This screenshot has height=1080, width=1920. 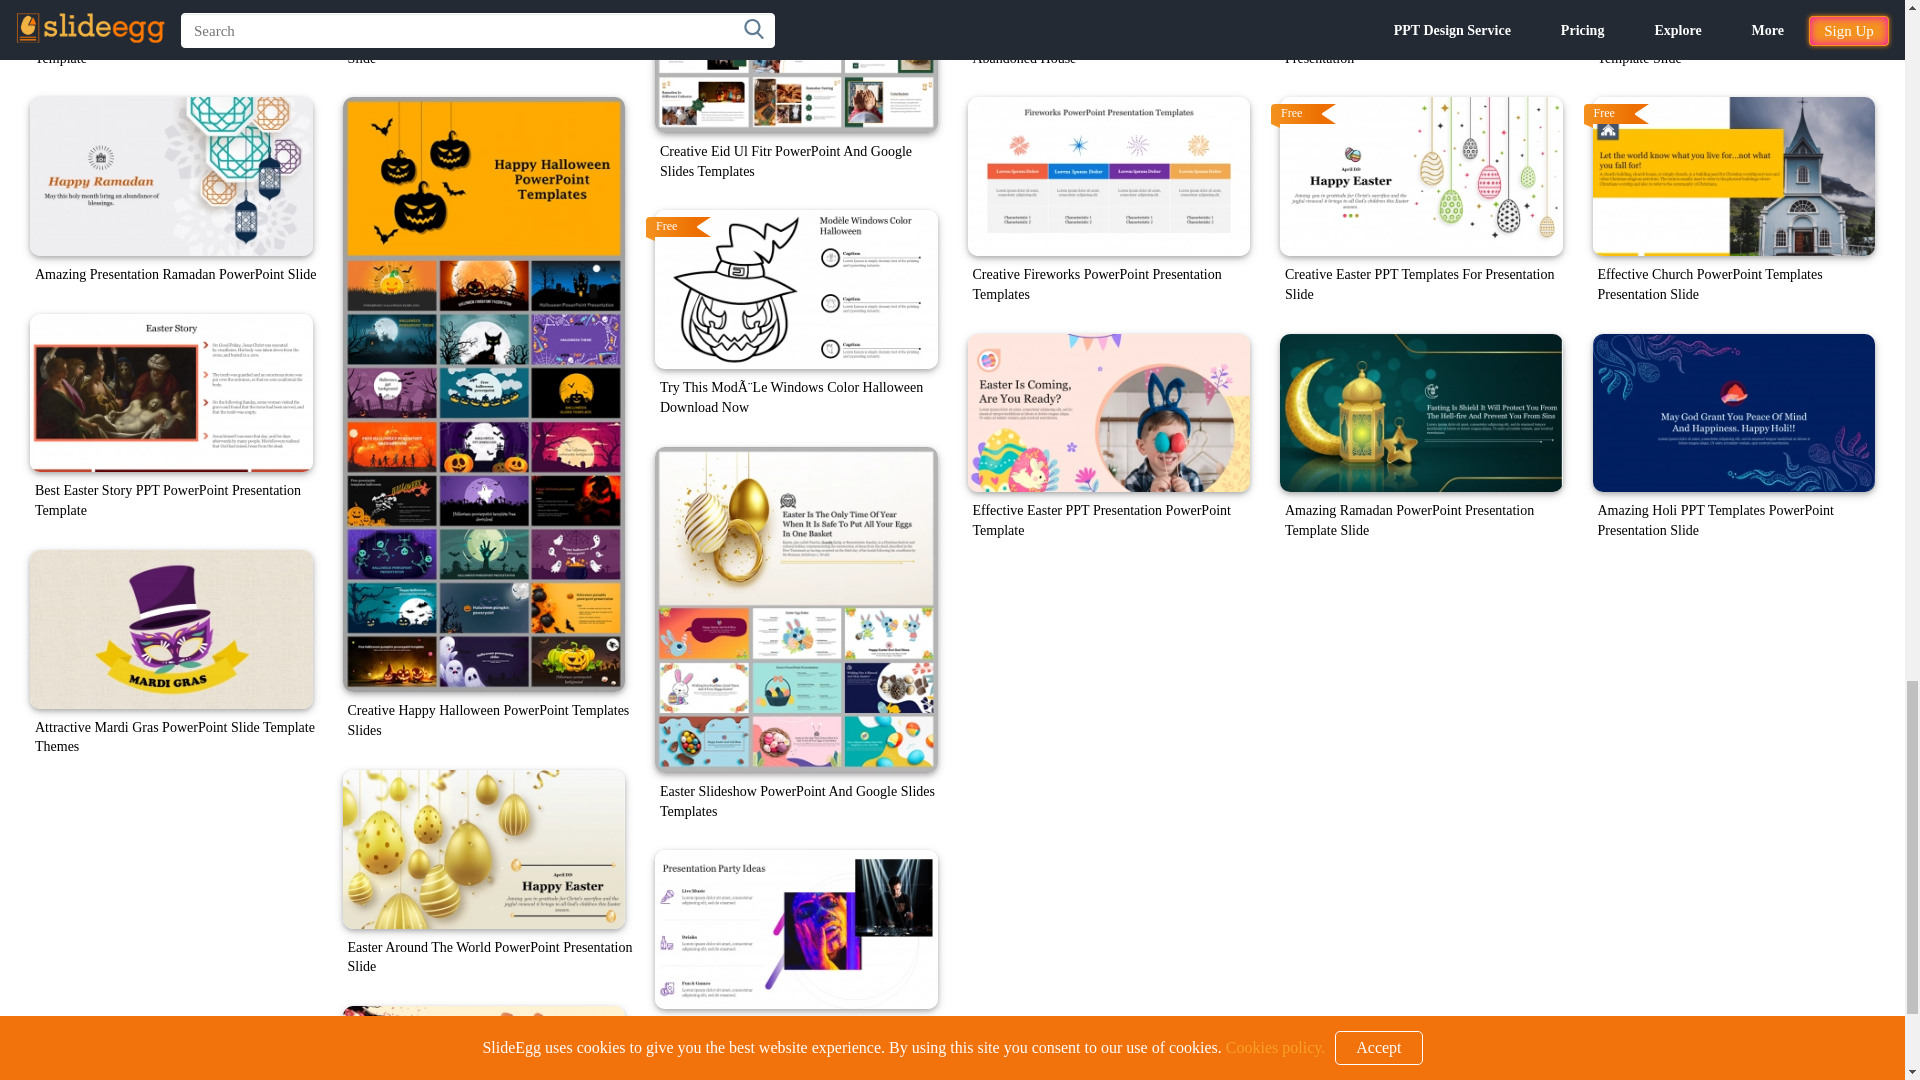 What do you see at coordinates (483, 1042) in the screenshot?
I see `Best Festival PowerPoint Template and Google Slides Themes` at bounding box center [483, 1042].